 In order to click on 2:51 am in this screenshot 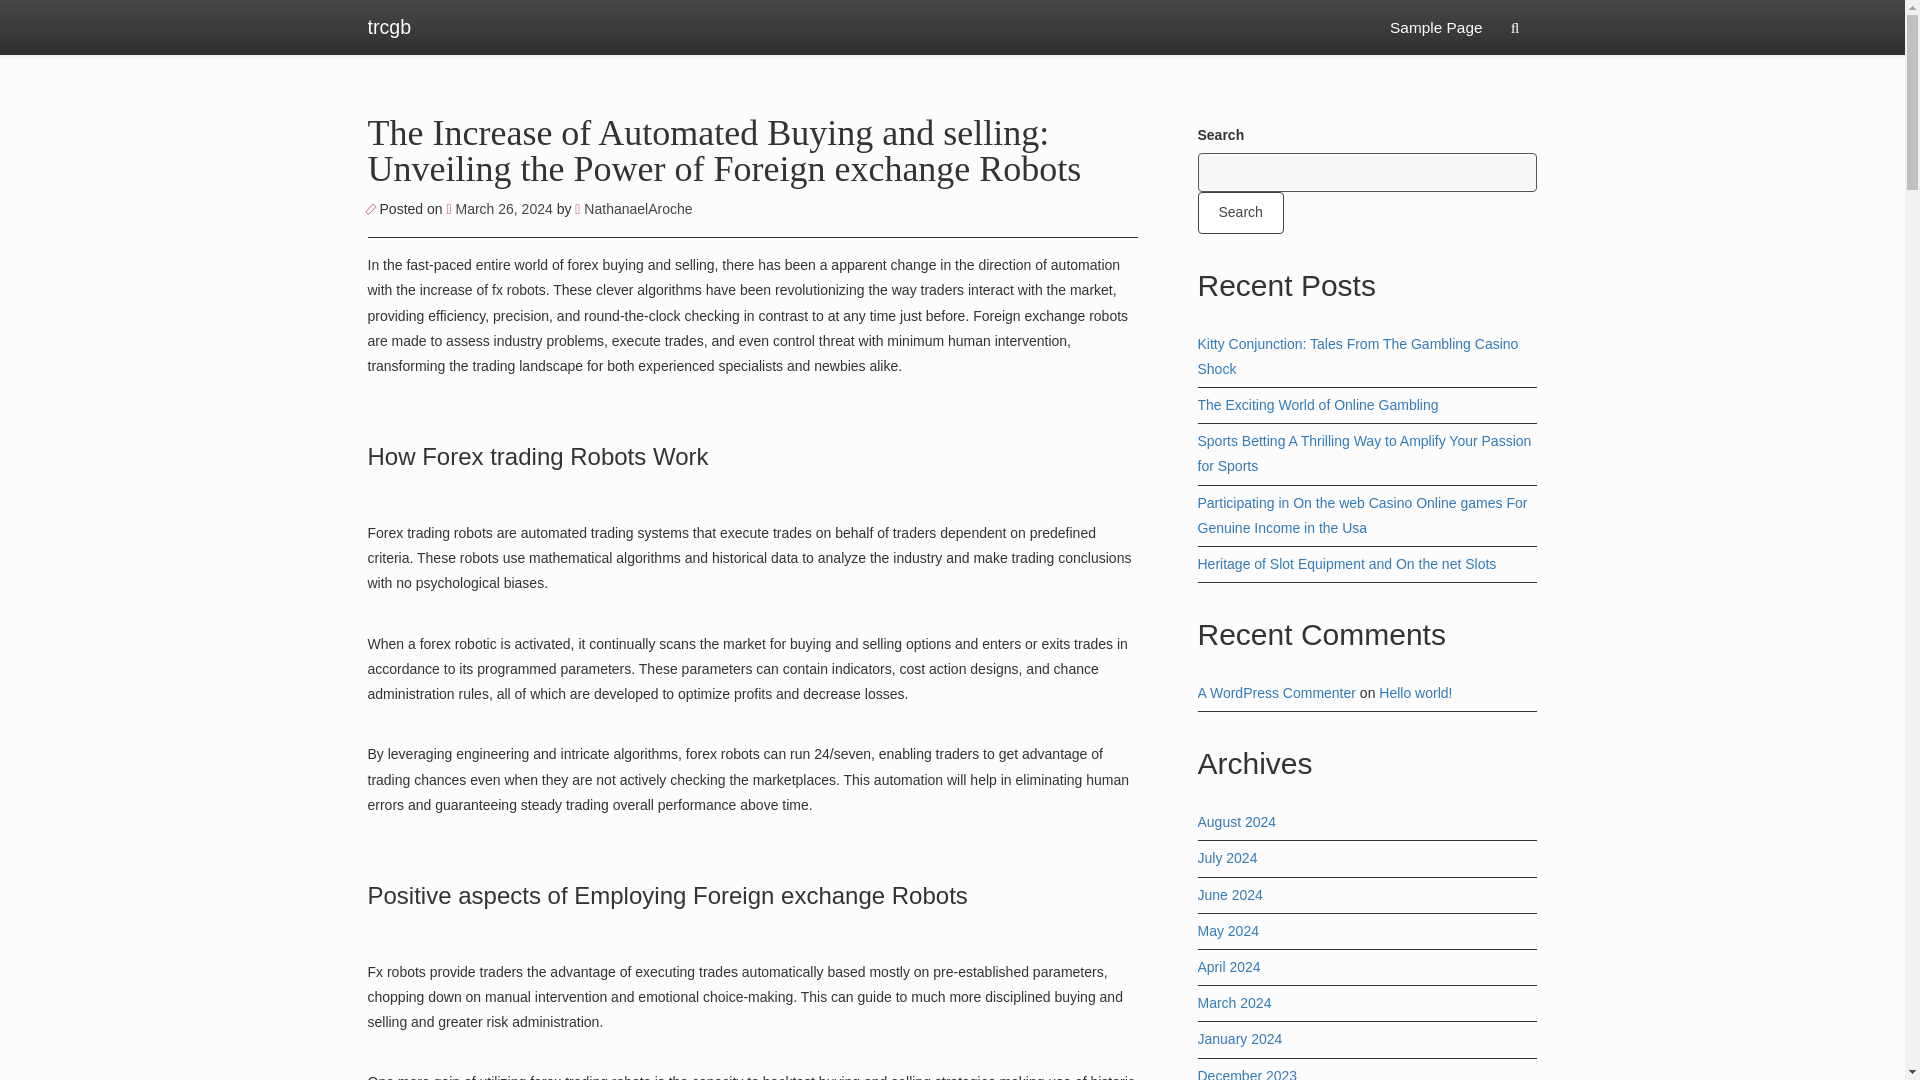, I will do `click(500, 208)`.